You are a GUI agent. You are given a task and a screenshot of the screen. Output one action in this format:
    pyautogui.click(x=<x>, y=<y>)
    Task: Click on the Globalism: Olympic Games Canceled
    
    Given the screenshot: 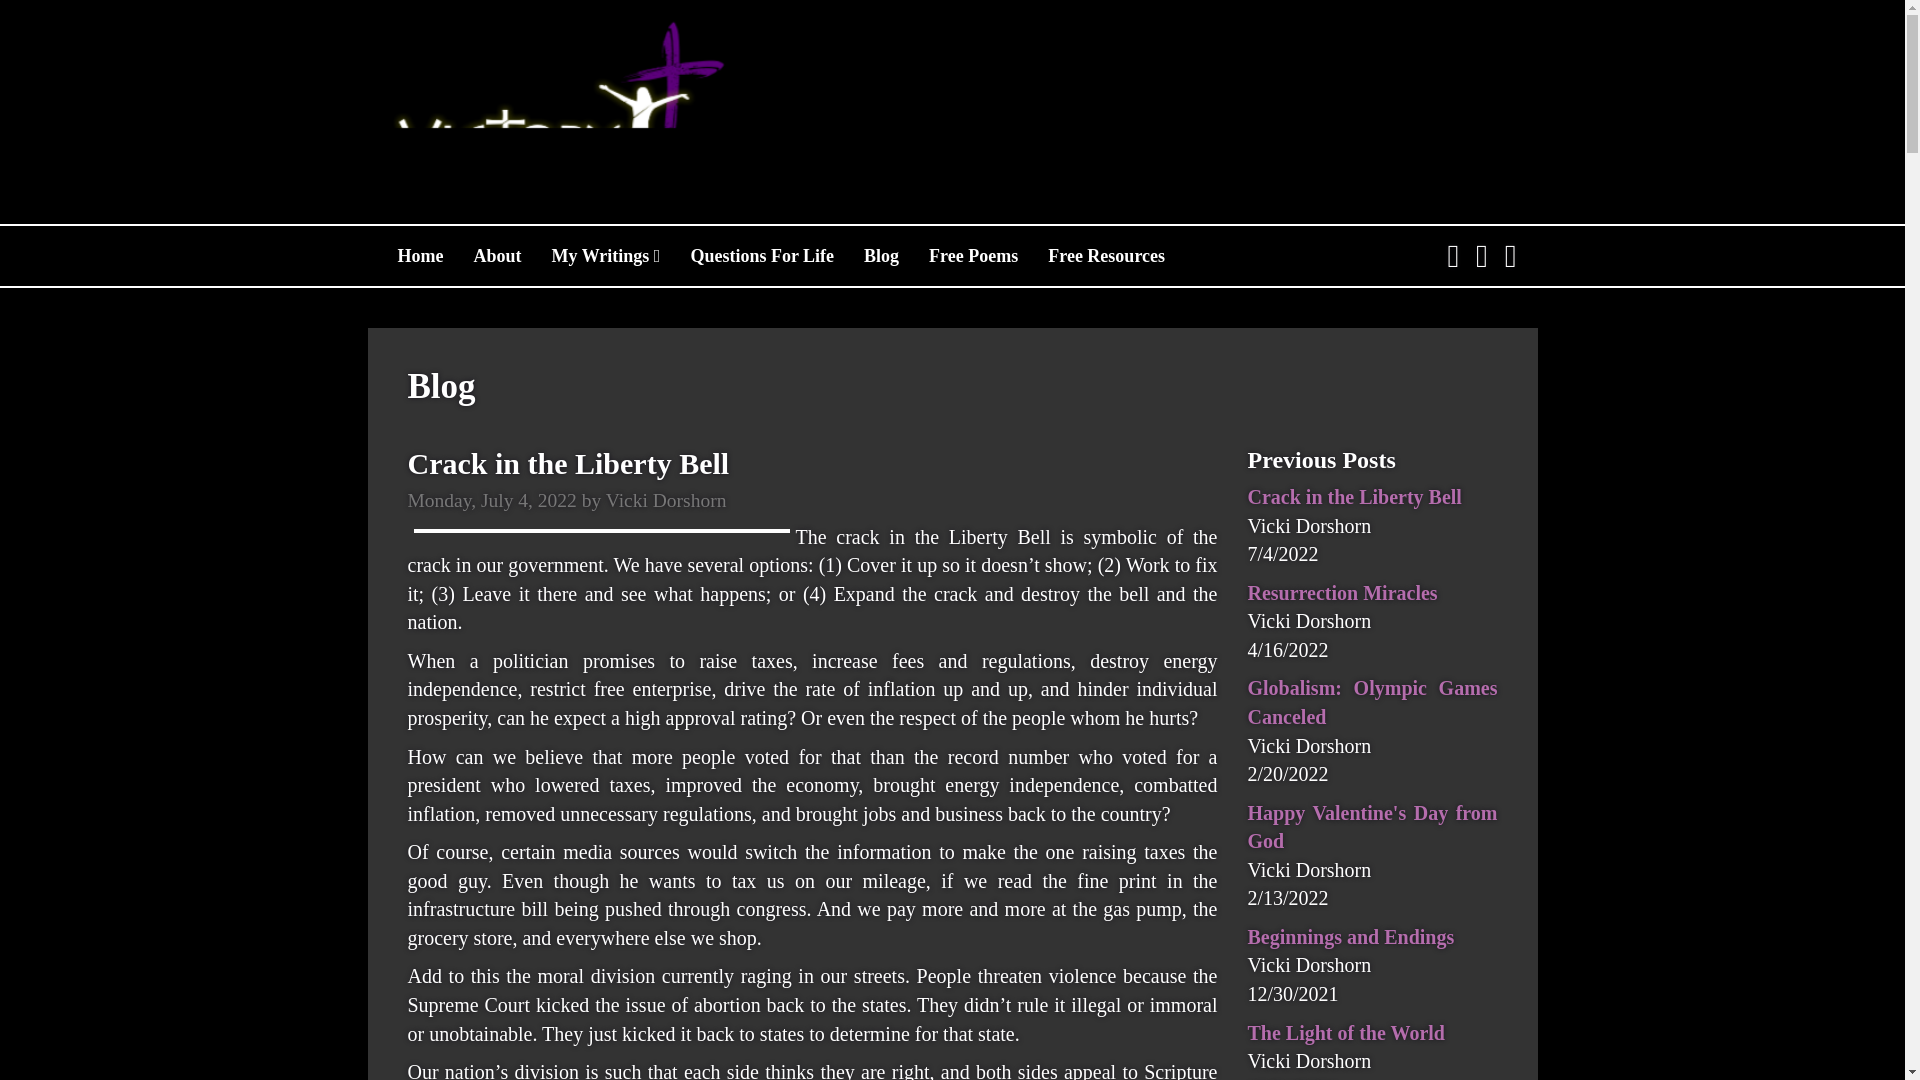 What is the action you would take?
    pyautogui.click(x=1372, y=702)
    